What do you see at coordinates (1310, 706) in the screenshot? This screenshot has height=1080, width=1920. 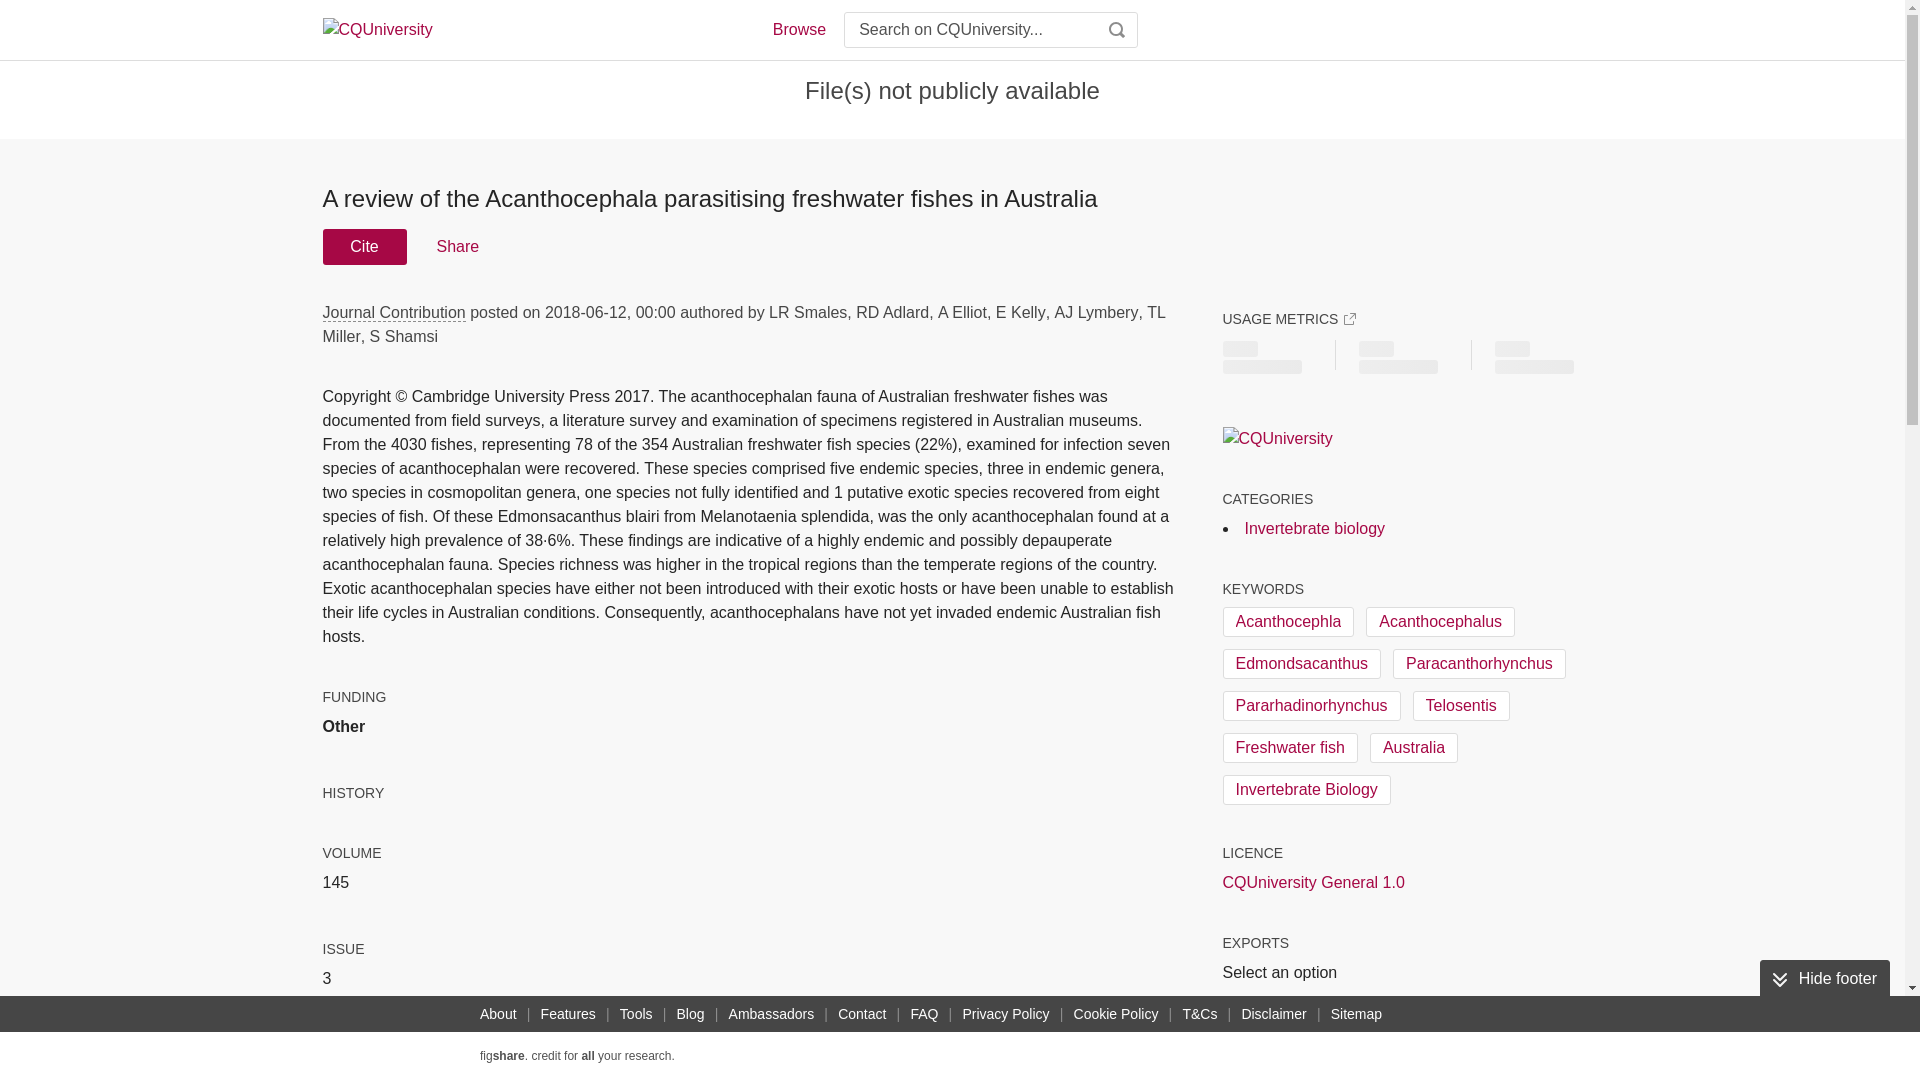 I see `Pararhadinorhynchus` at bounding box center [1310, 706].